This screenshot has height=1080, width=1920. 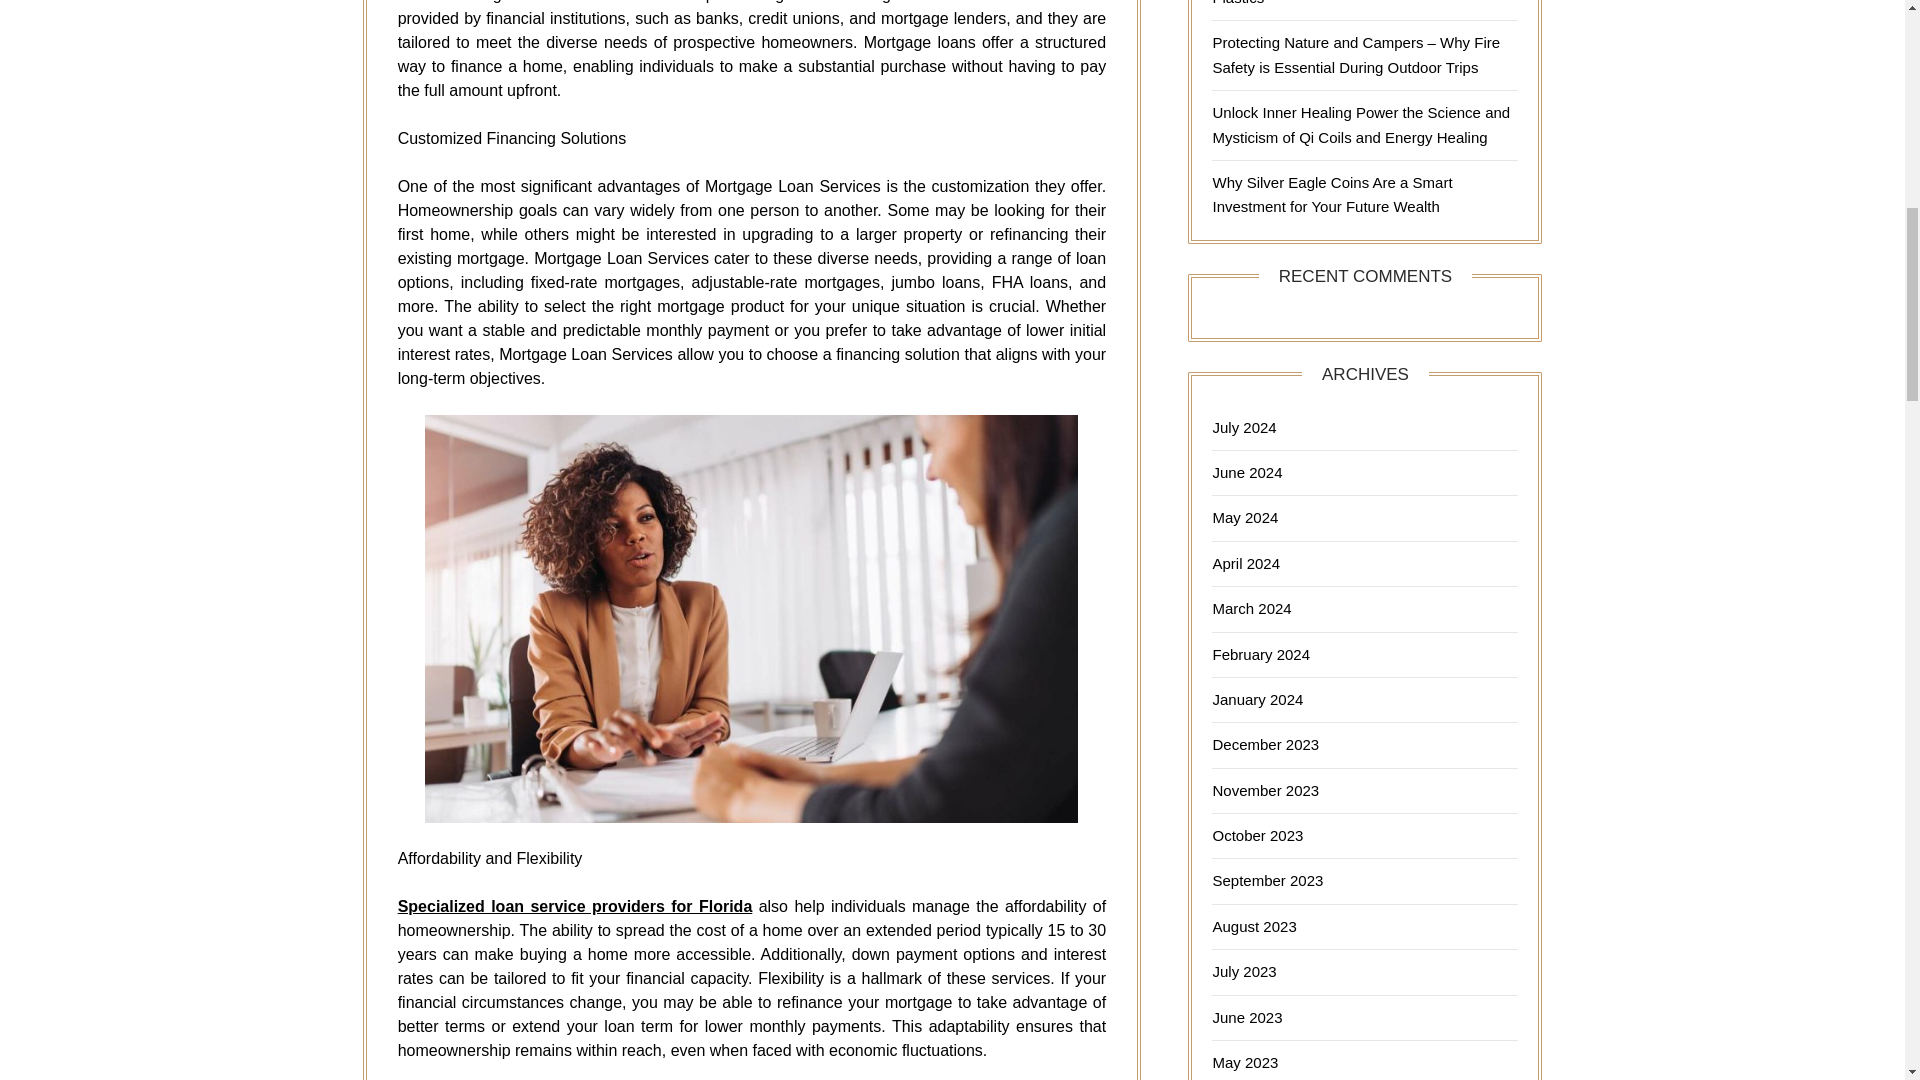 I want to click on July 2023, so click(x=1244, y=971).